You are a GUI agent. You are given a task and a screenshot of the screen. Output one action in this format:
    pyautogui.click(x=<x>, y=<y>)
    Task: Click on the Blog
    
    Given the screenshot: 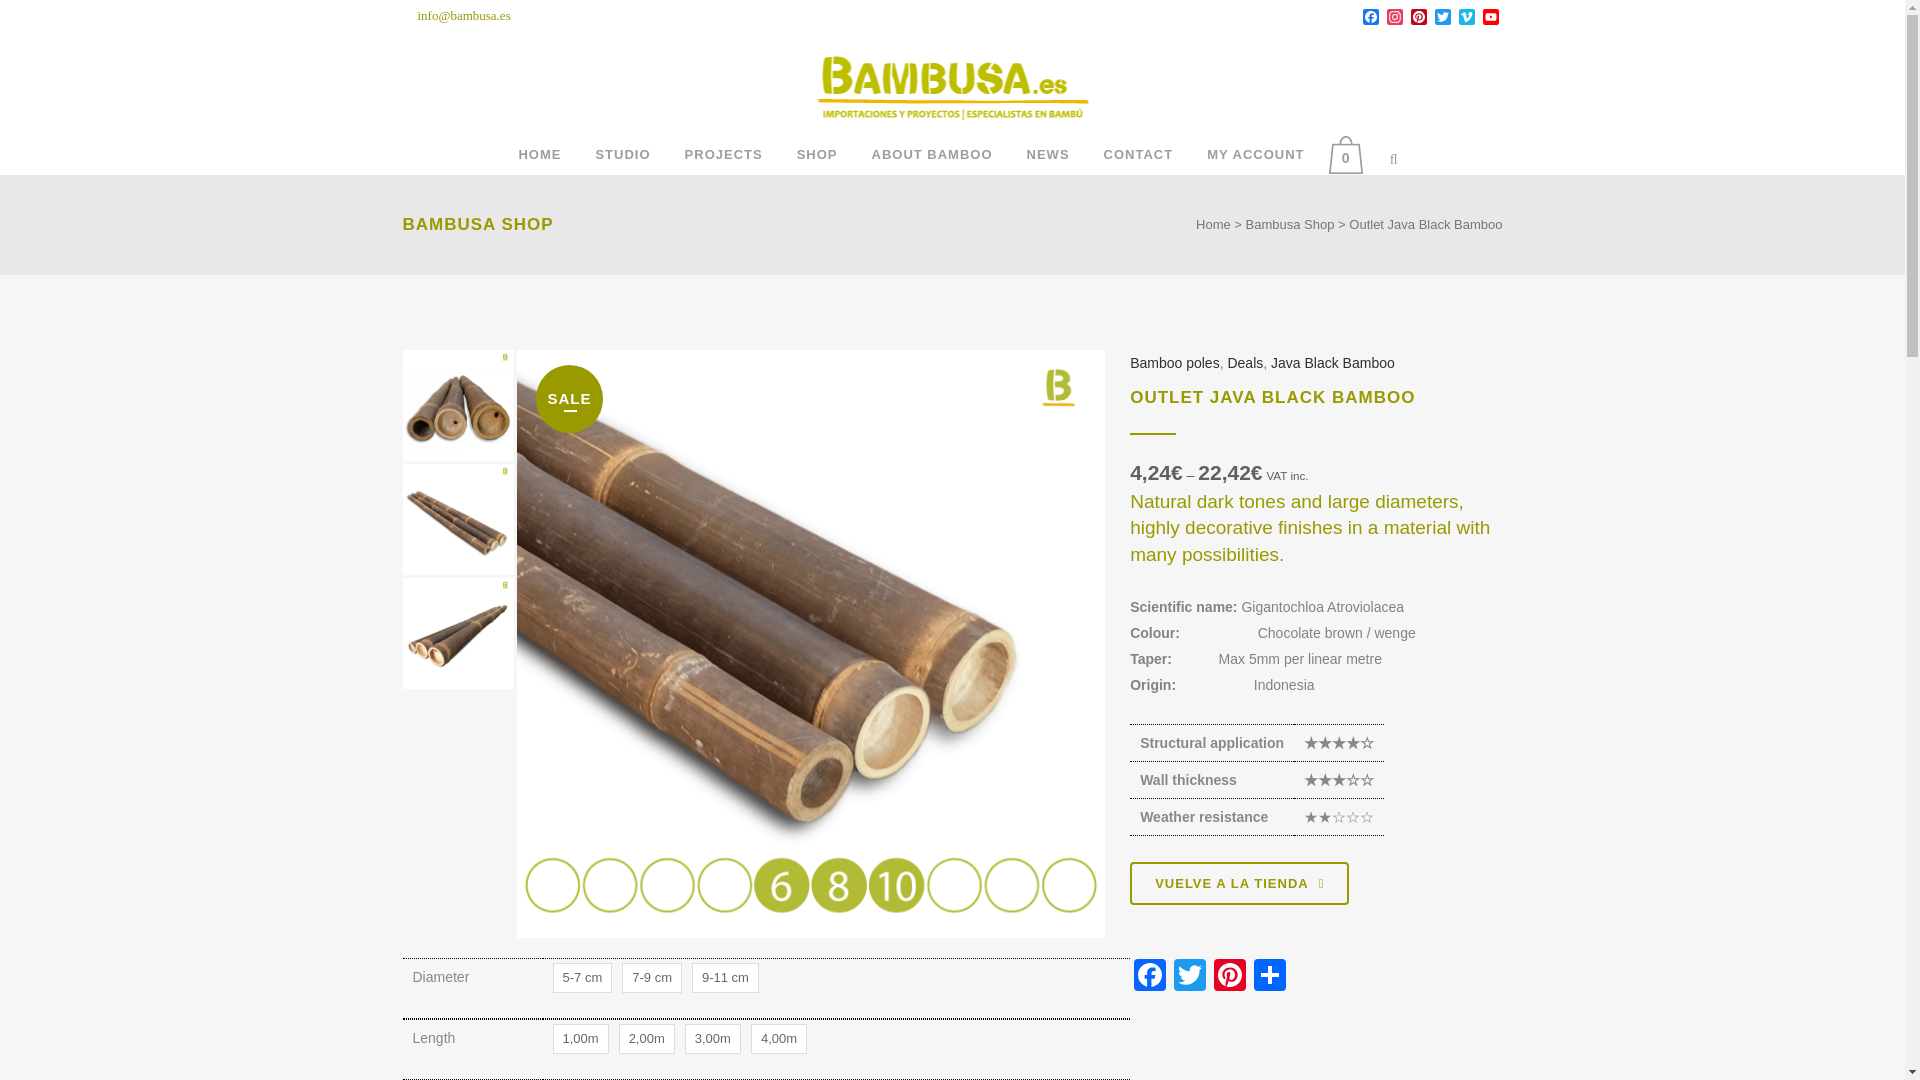 What is the action you would take?
    pyautogui.click(x=1048, y=154)
    